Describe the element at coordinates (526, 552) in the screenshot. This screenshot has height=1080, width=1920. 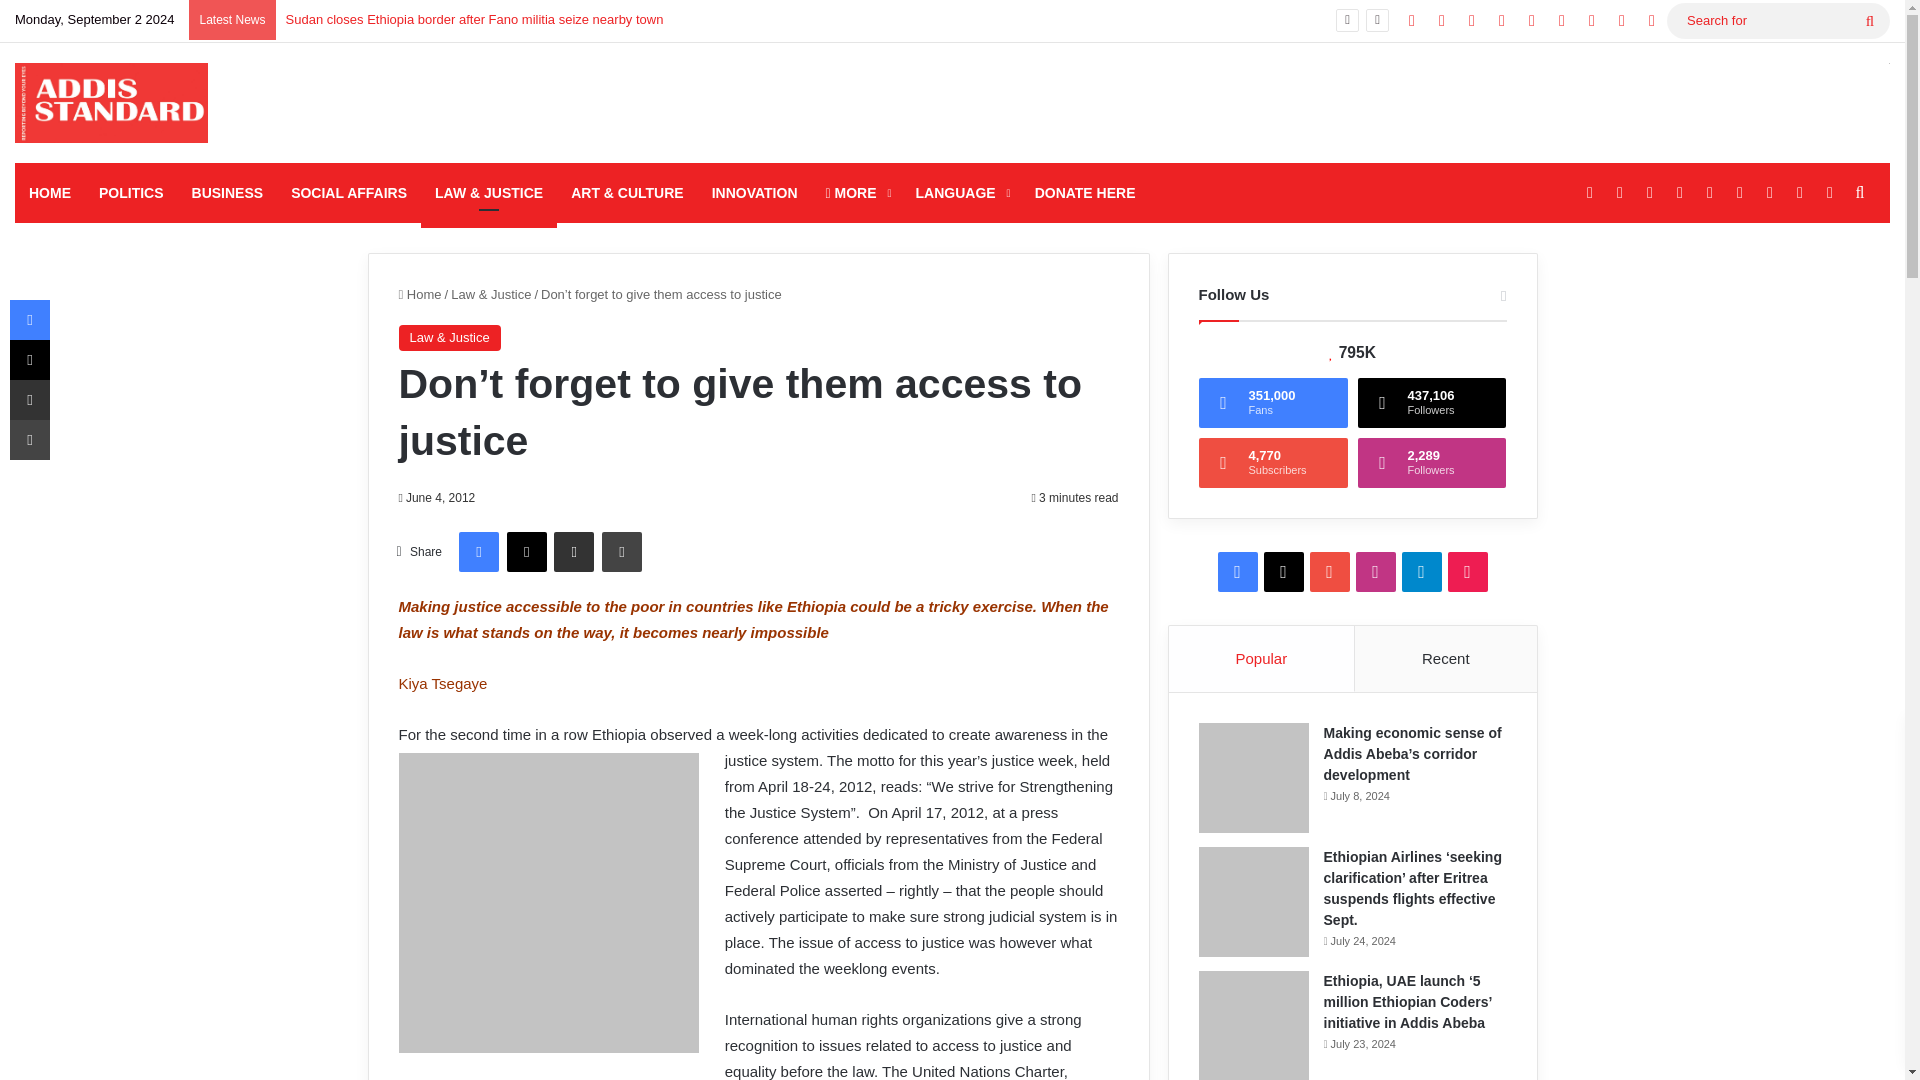
I see `X` at that location.